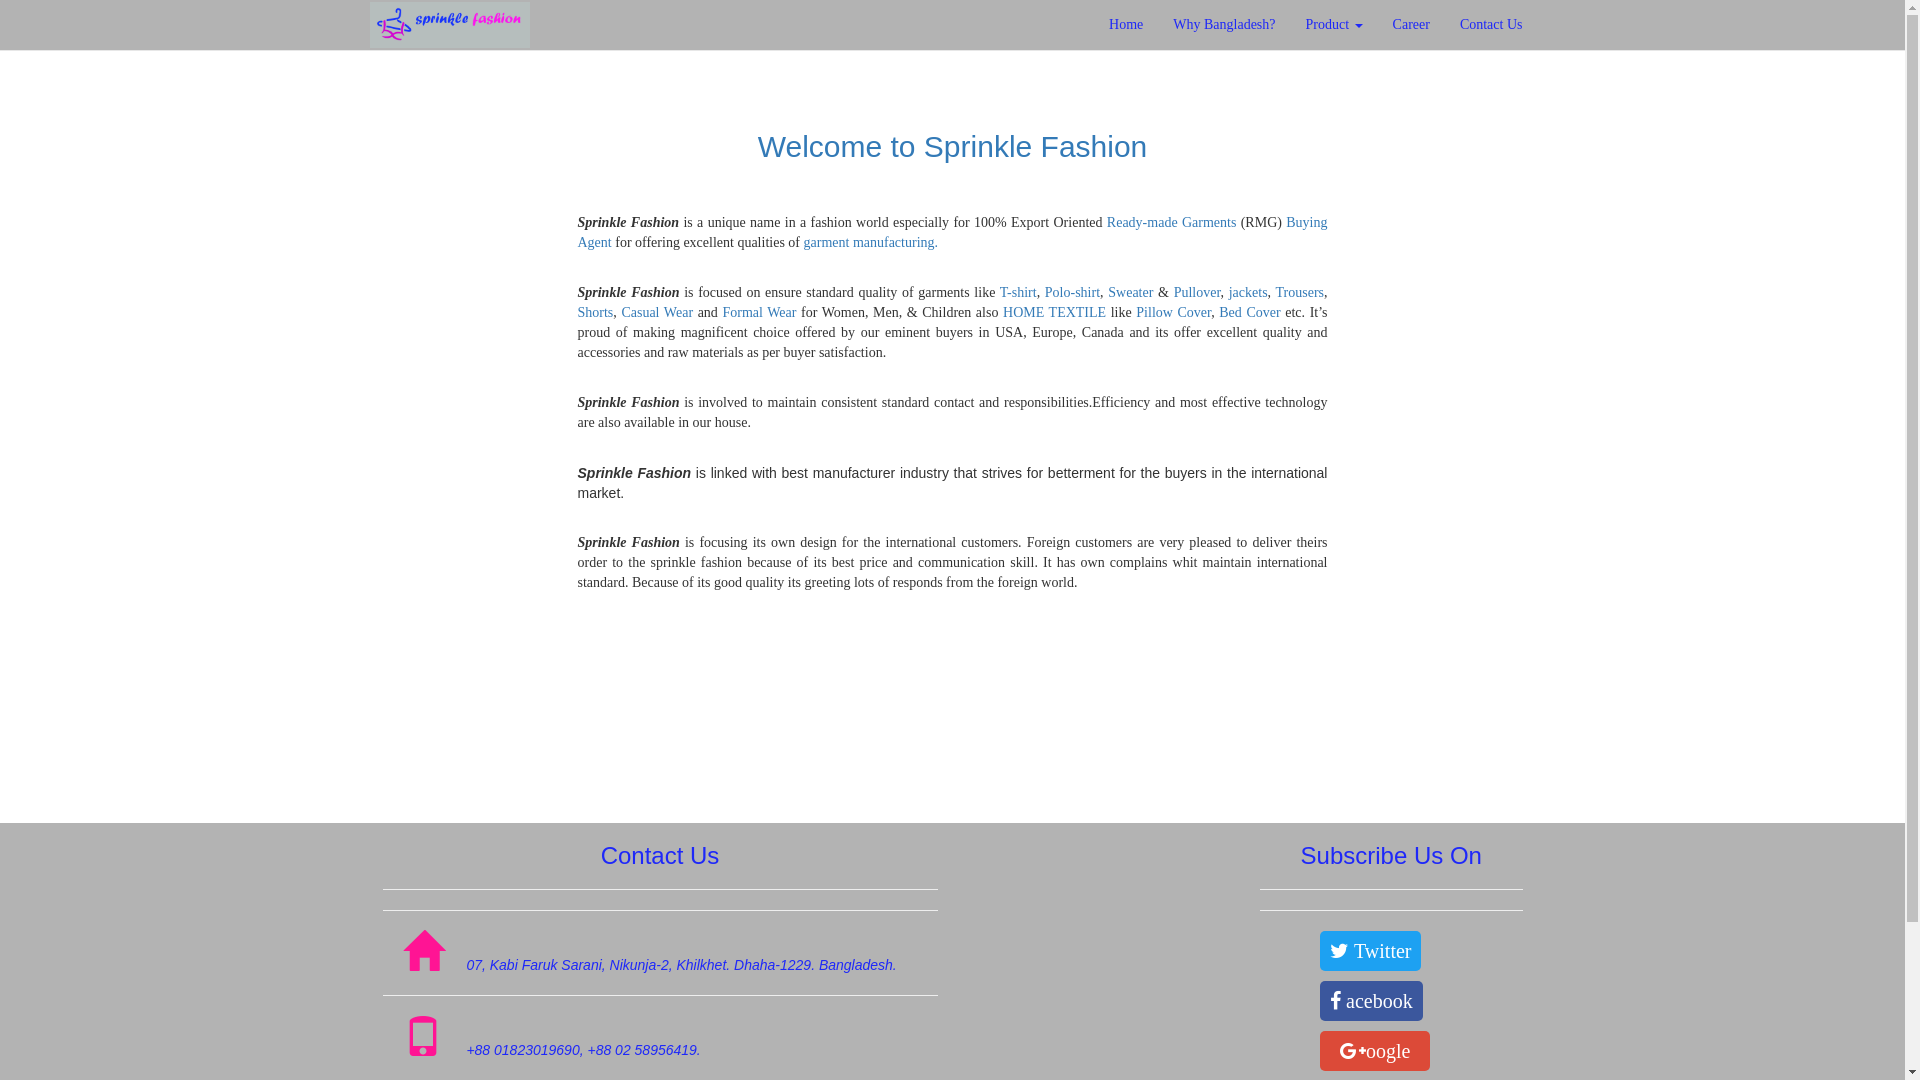 The width and height of the screenshot is (1920, 1080). Describe the element at coordinates (1133, 292) in the screenshot. I see `Sweater` at that location.